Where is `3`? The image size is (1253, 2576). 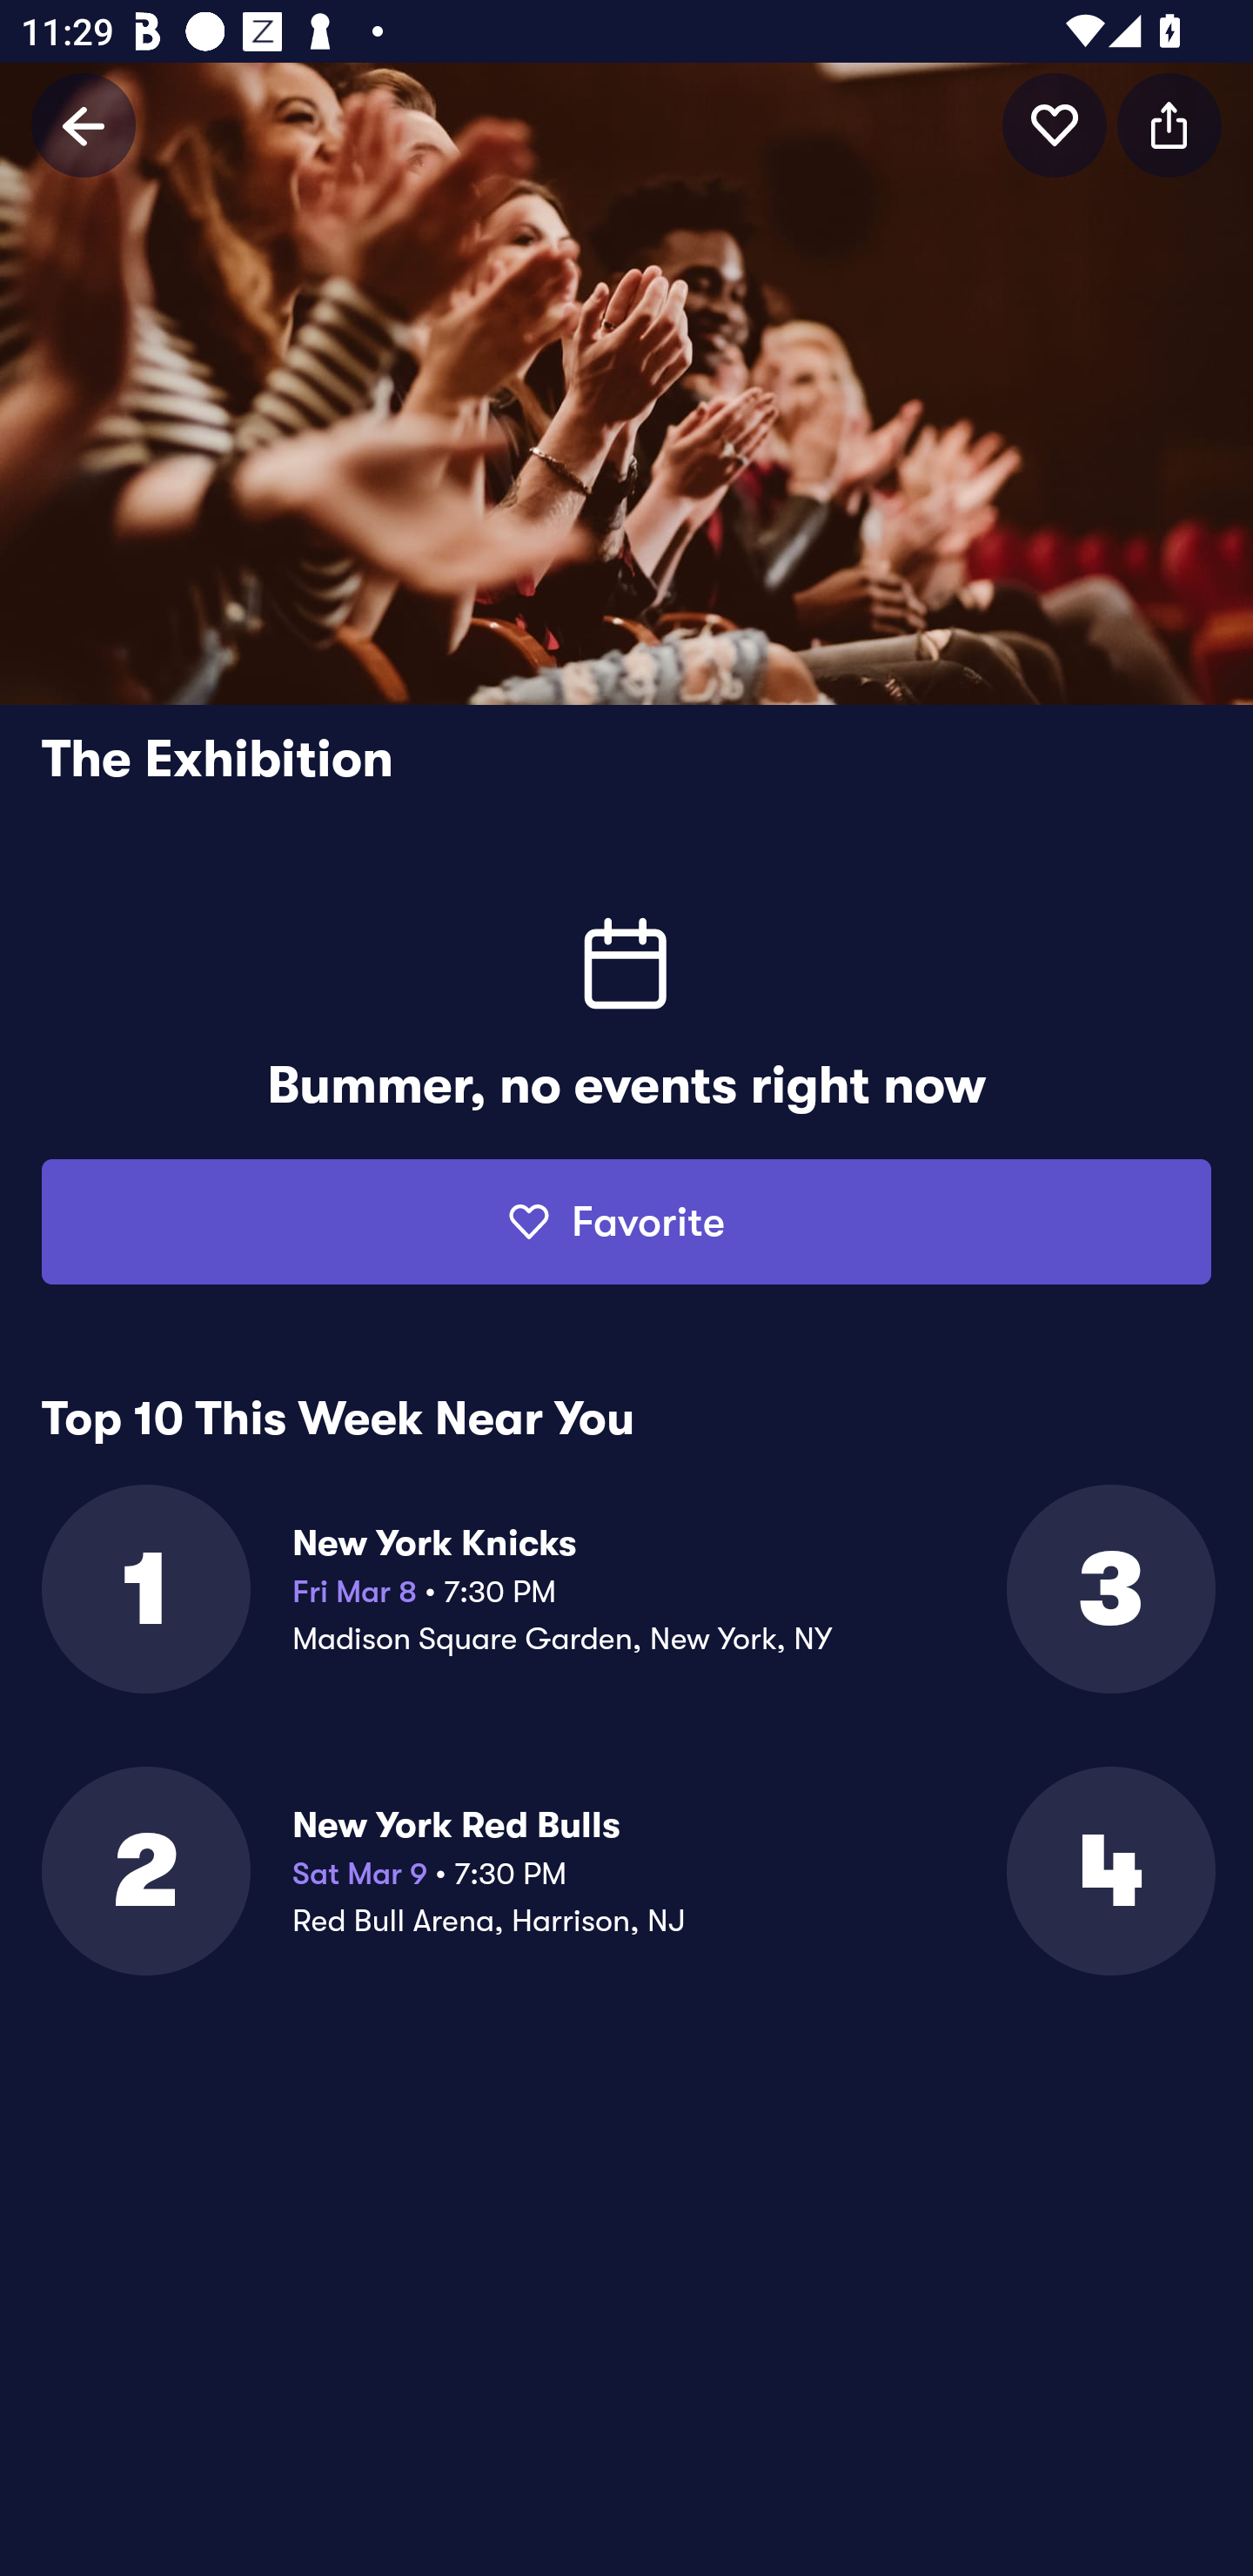 3 is located at coordinates (1109, 1589).